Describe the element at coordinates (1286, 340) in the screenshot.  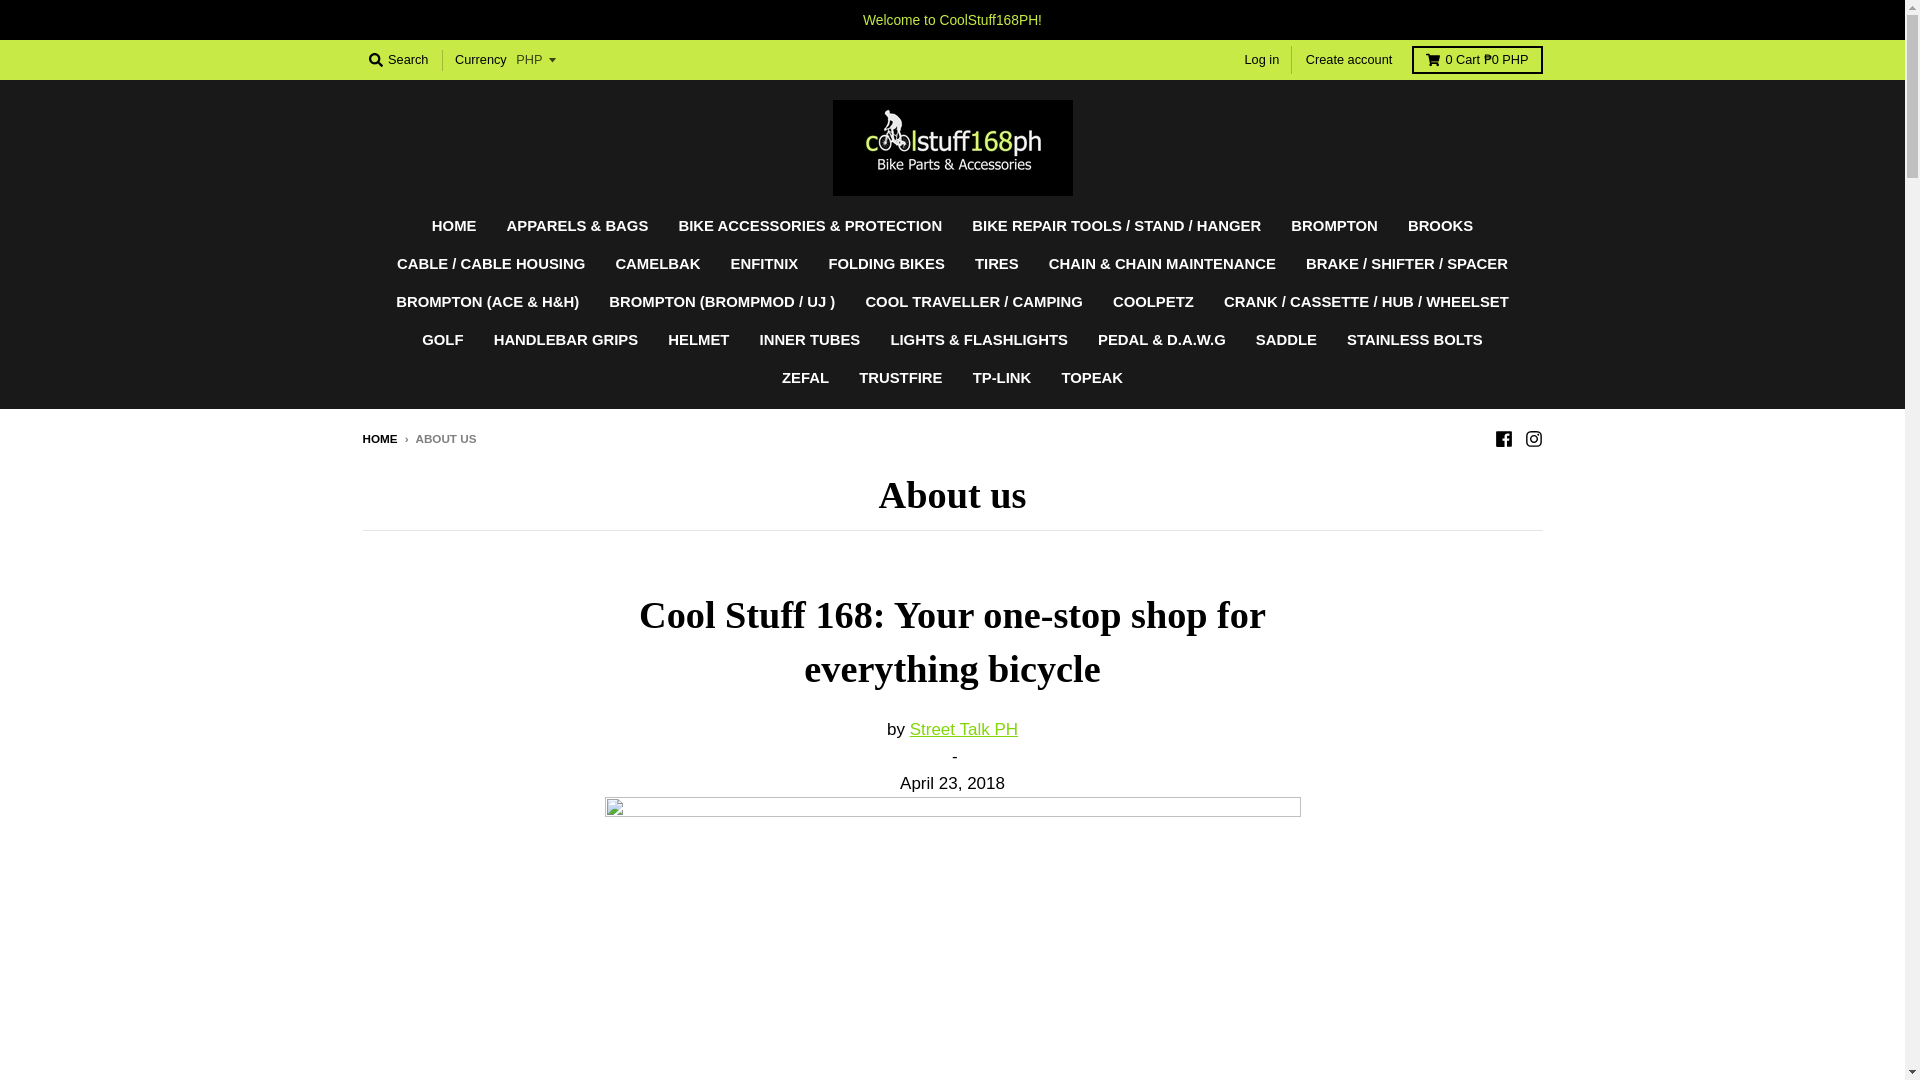
I see `SADDLE` at that location.